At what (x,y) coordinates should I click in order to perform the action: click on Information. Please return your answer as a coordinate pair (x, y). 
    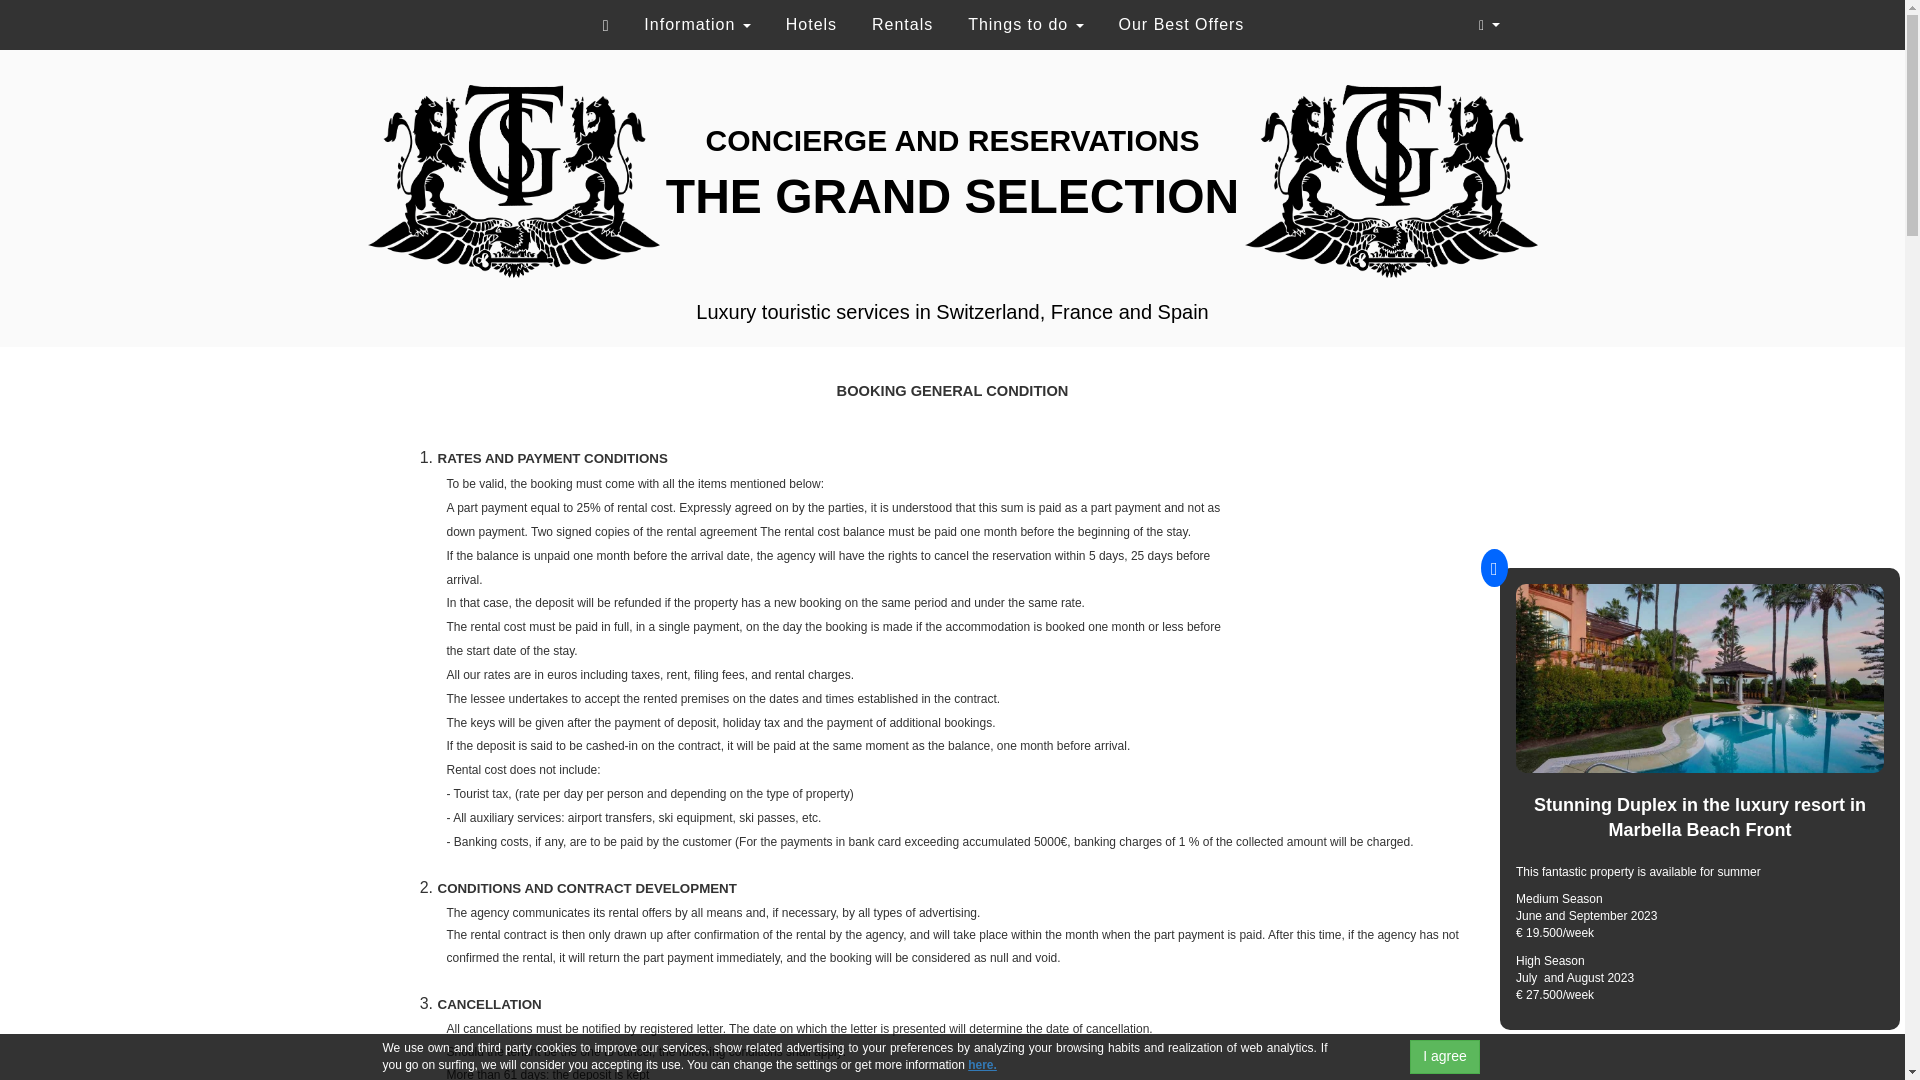
    Looking at the image, I should click on (696, 24).